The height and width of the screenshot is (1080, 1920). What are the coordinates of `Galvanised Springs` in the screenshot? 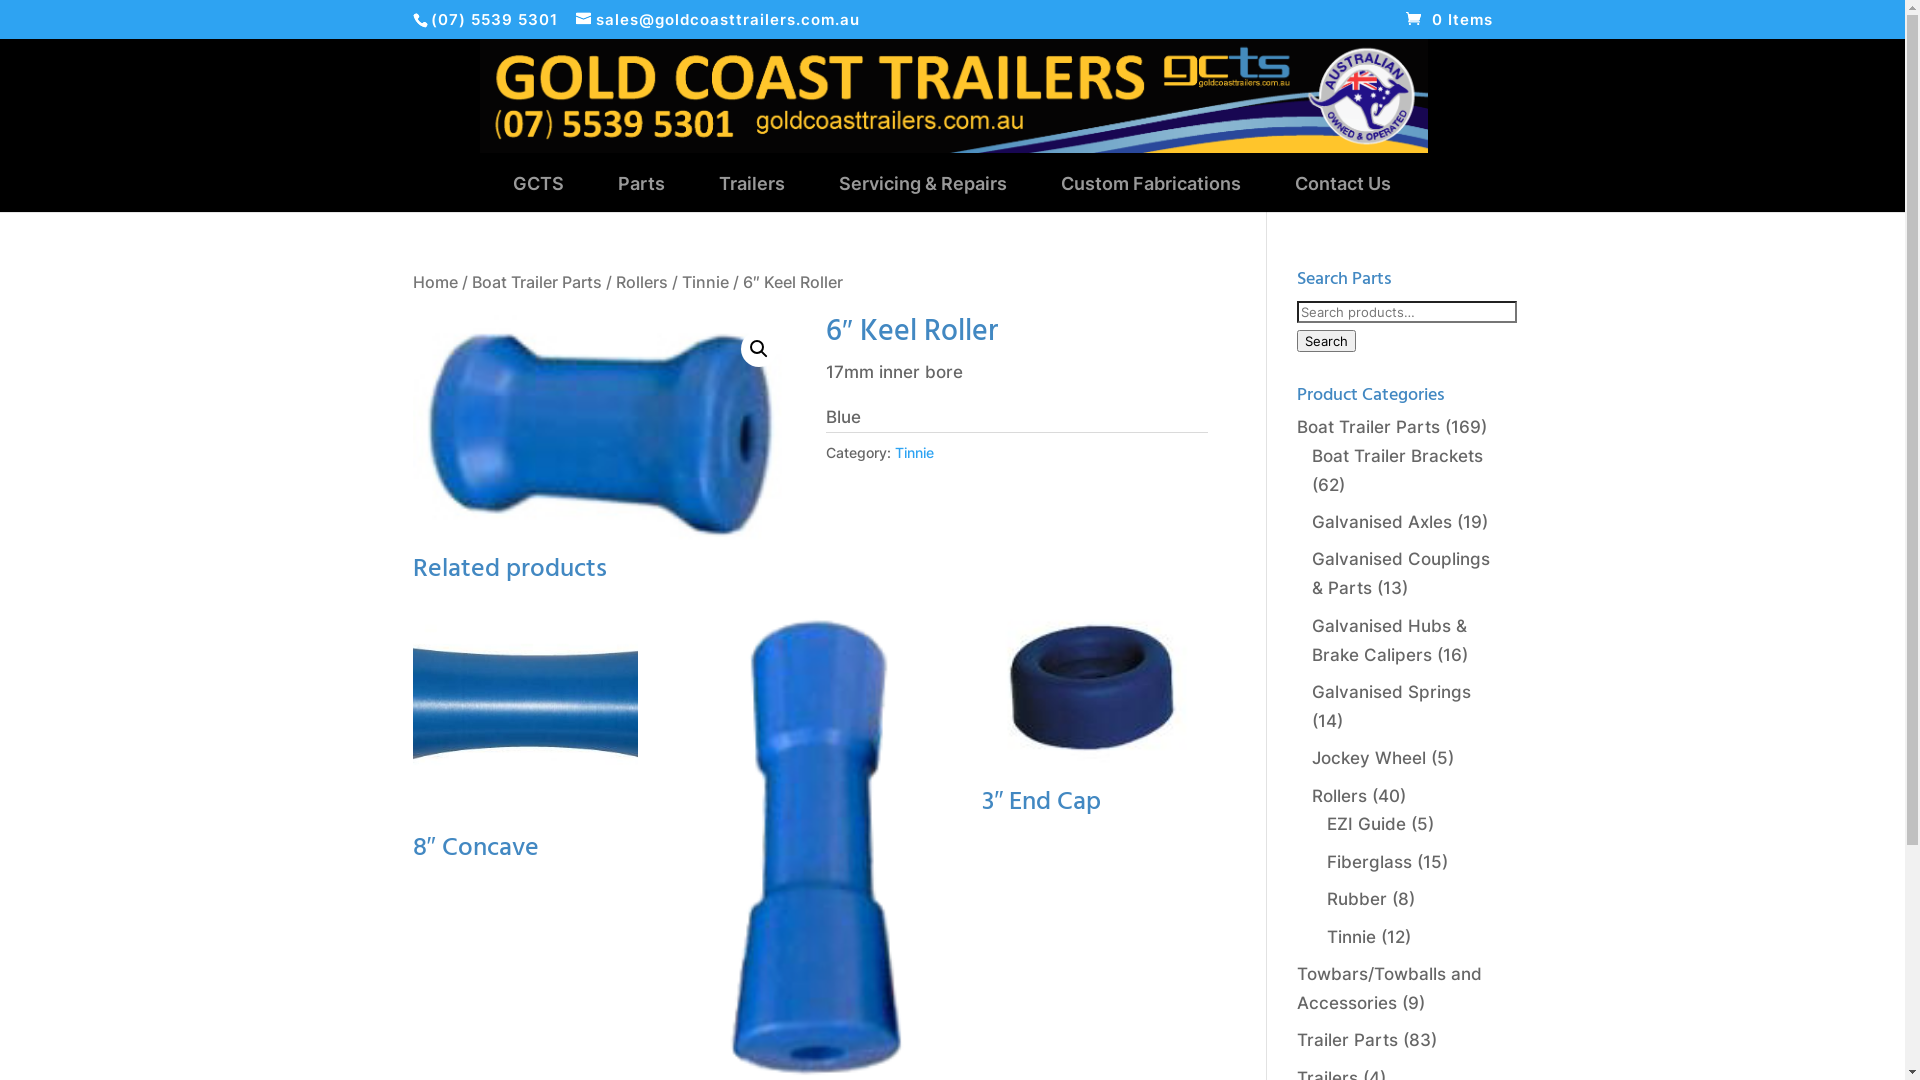 It's located at (1392, 692).